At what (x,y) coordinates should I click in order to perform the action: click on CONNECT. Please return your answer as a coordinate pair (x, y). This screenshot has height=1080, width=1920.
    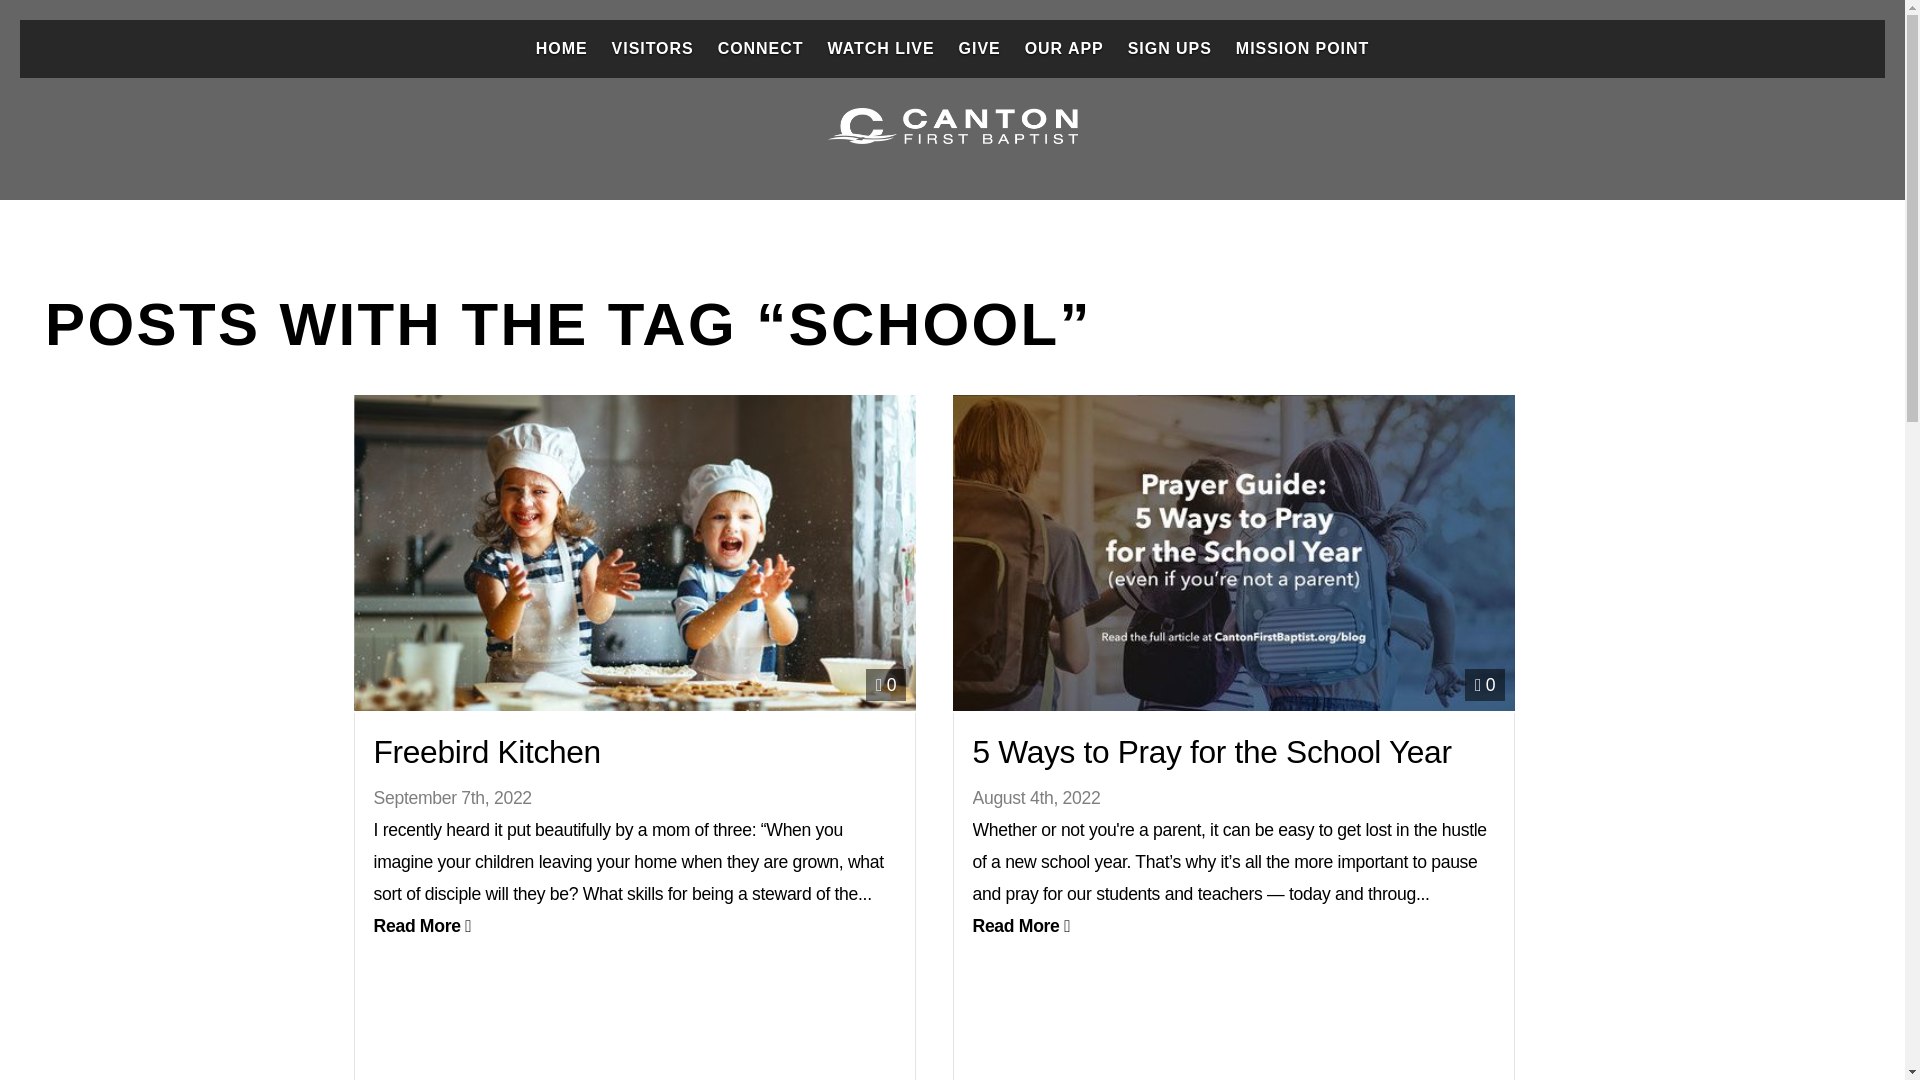
    Looking at the image, I should click on (761, 48).